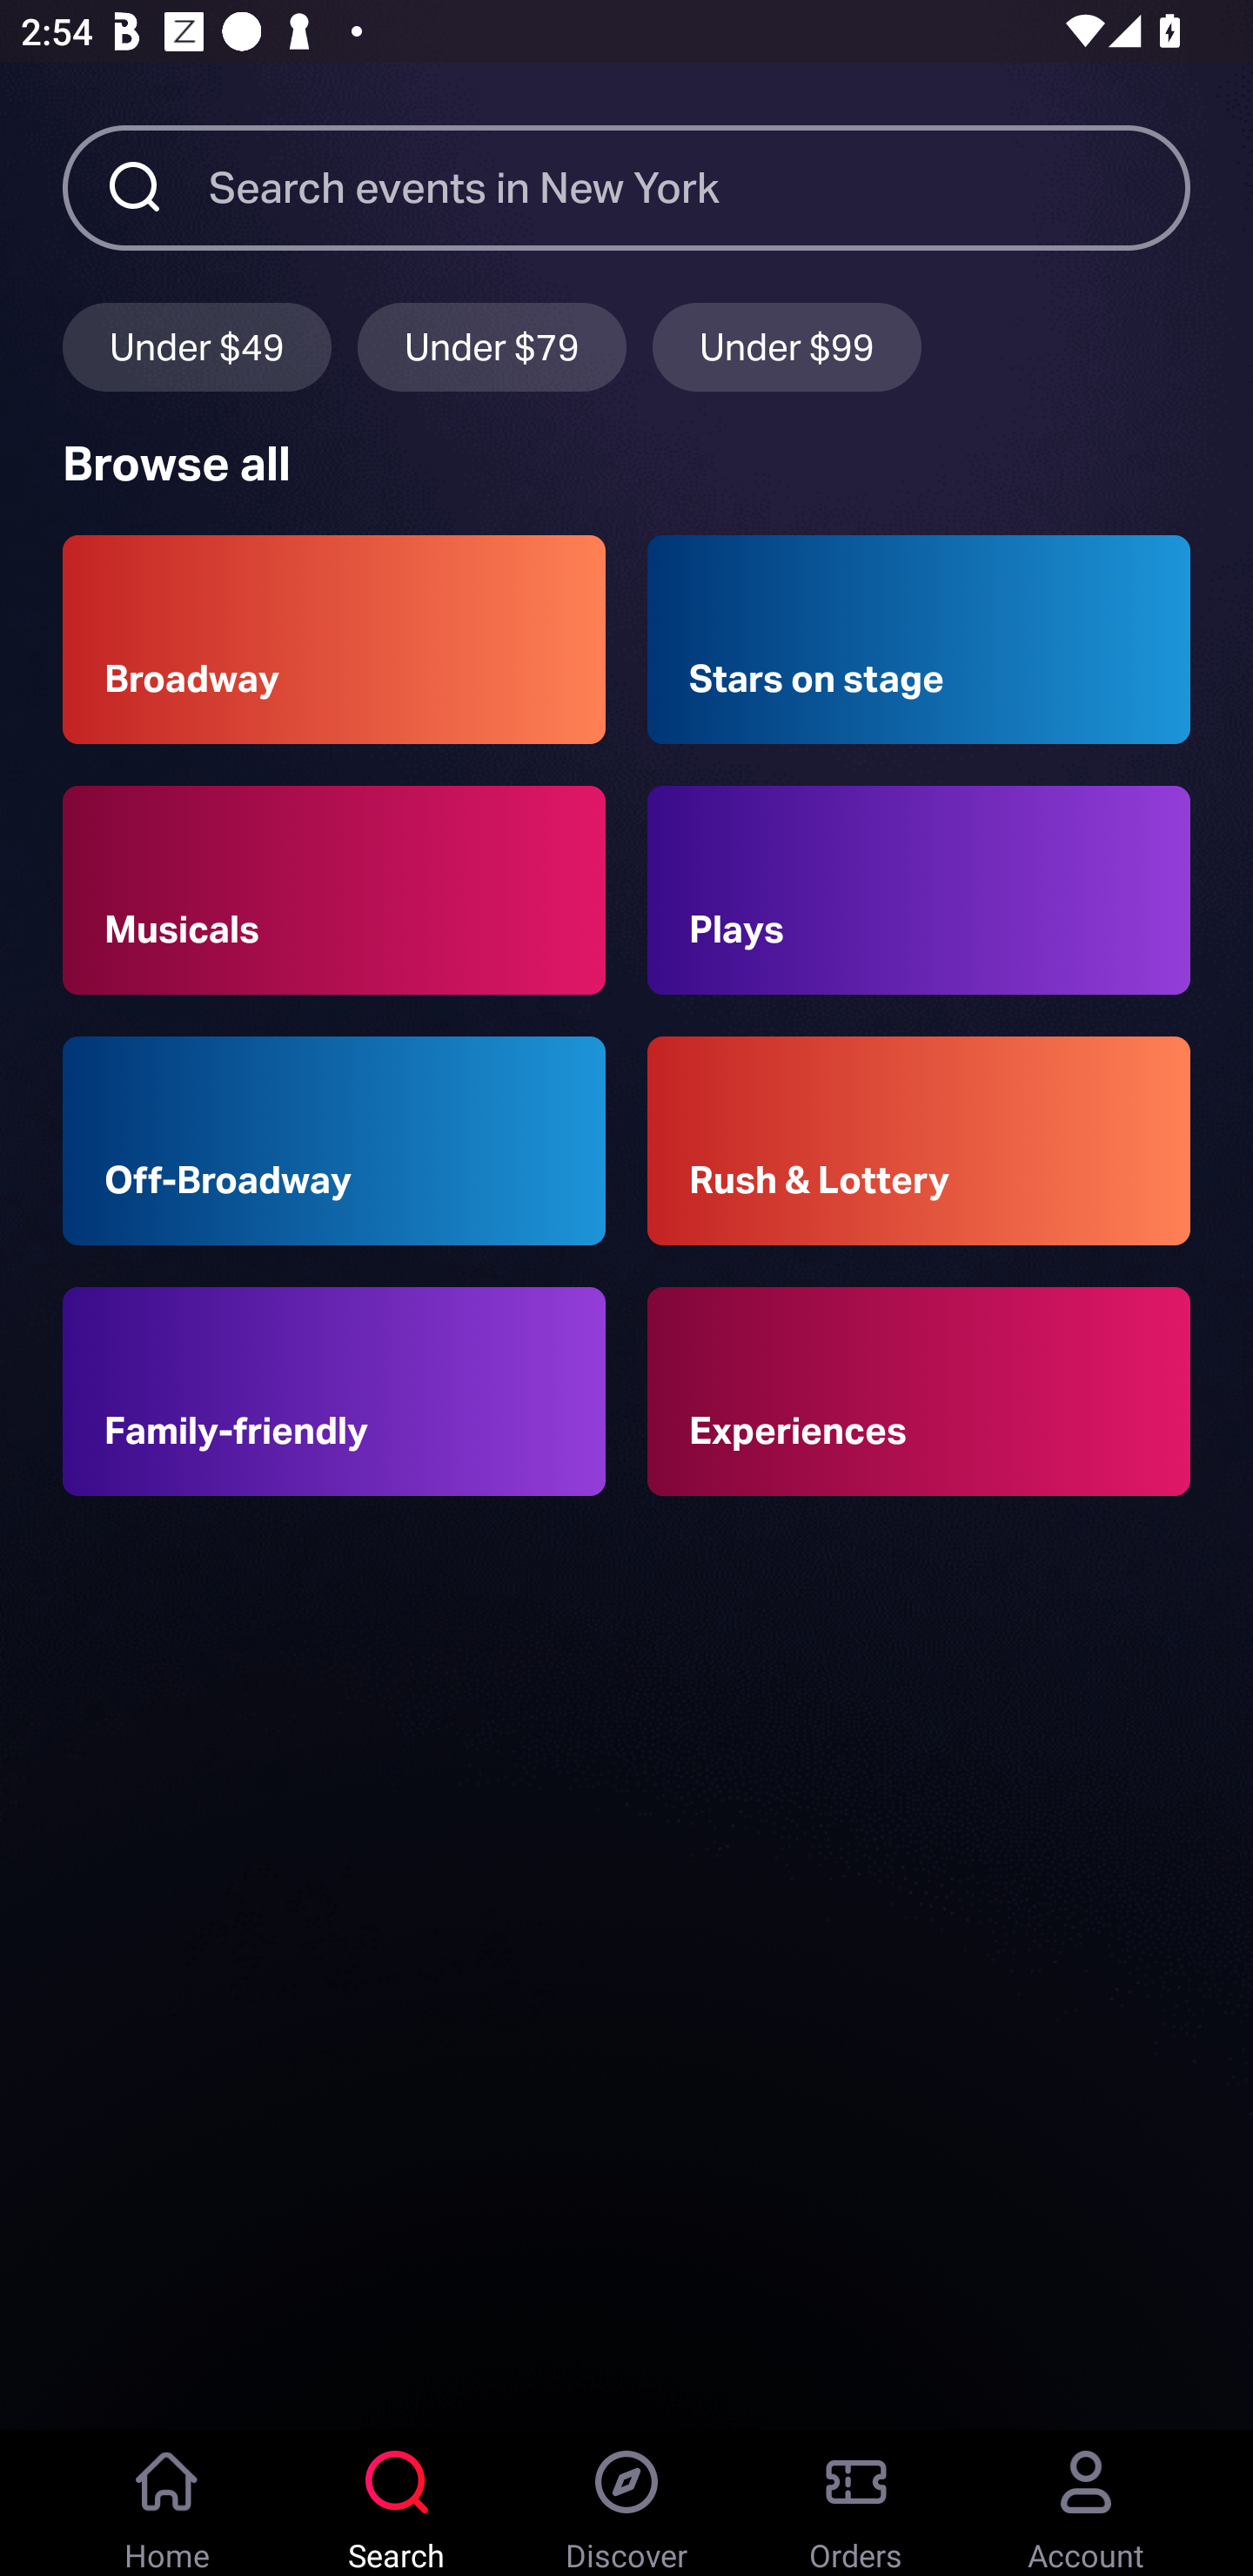 The image size is (1253, 2576). I want to click on Account, so click(1086, 2503).